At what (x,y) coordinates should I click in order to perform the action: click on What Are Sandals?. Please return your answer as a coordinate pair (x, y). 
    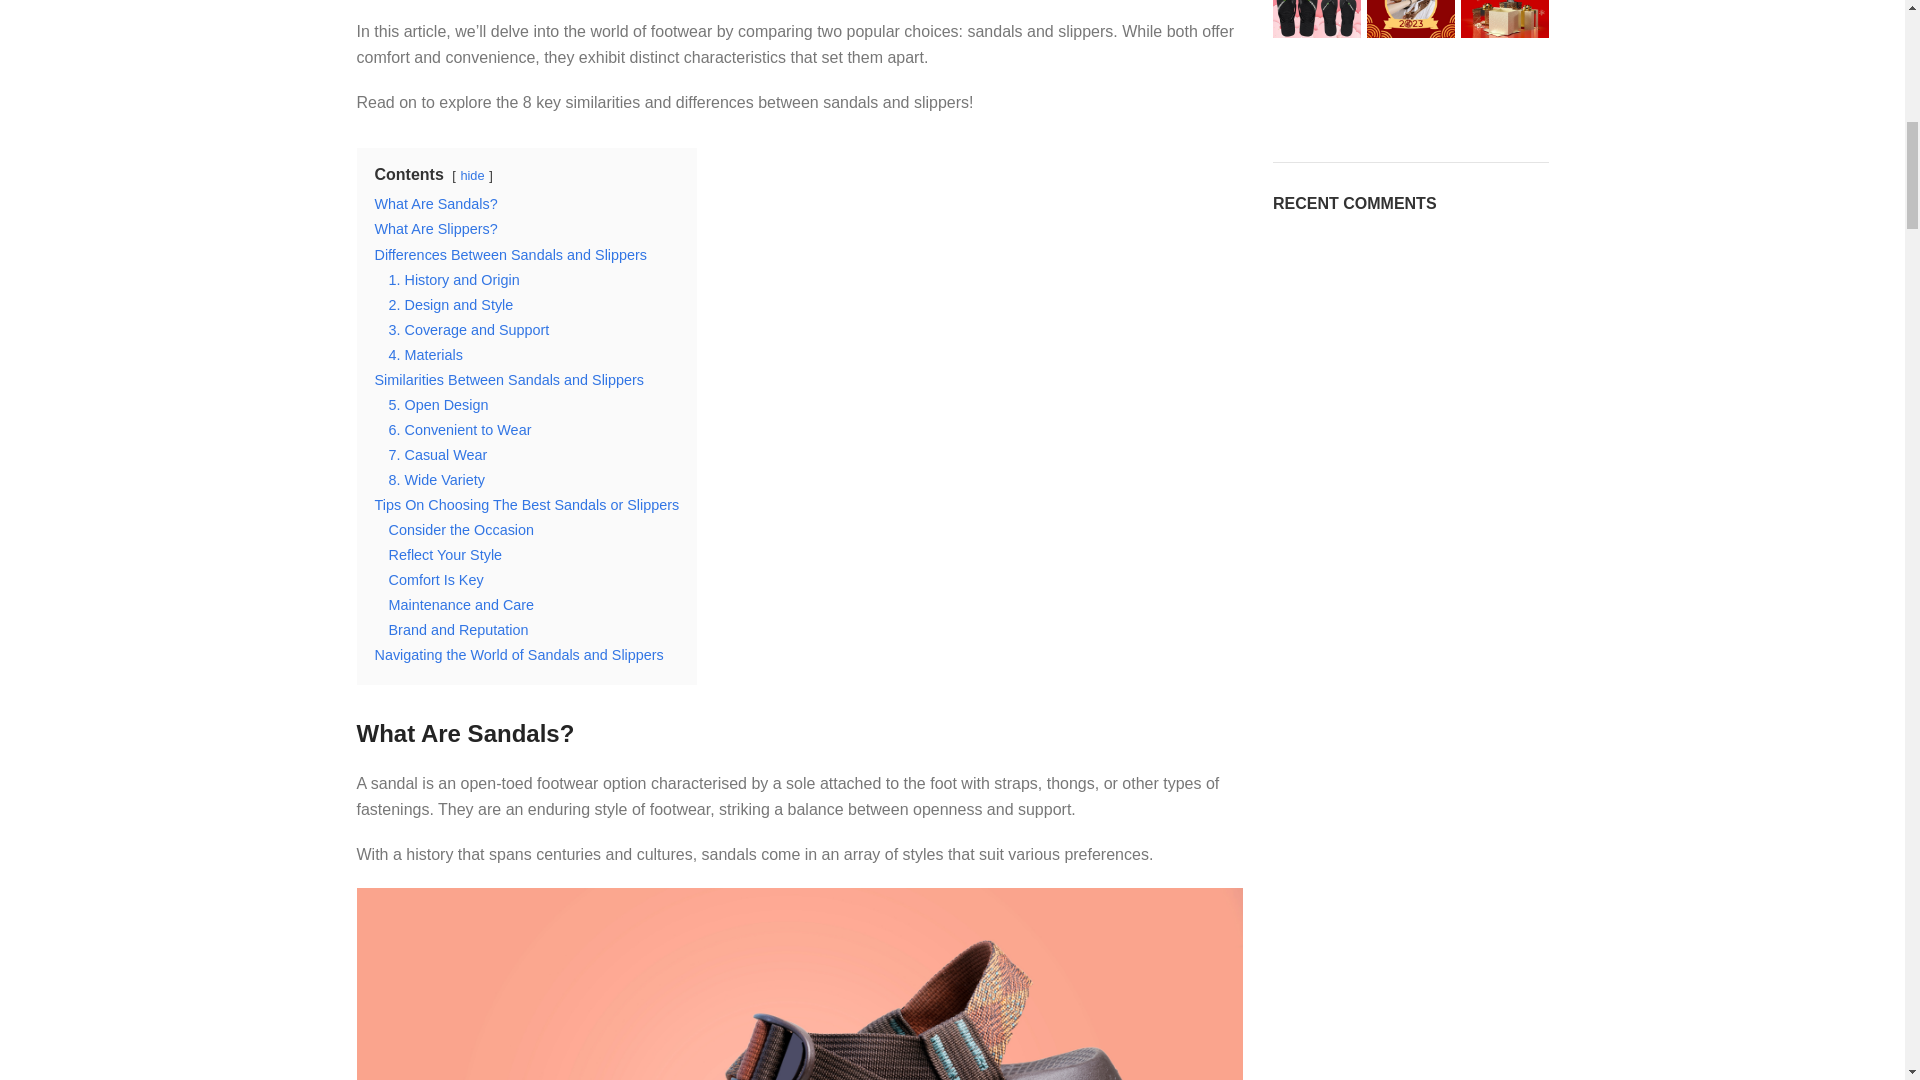
    Looking at the image, I should click on (436, 203).